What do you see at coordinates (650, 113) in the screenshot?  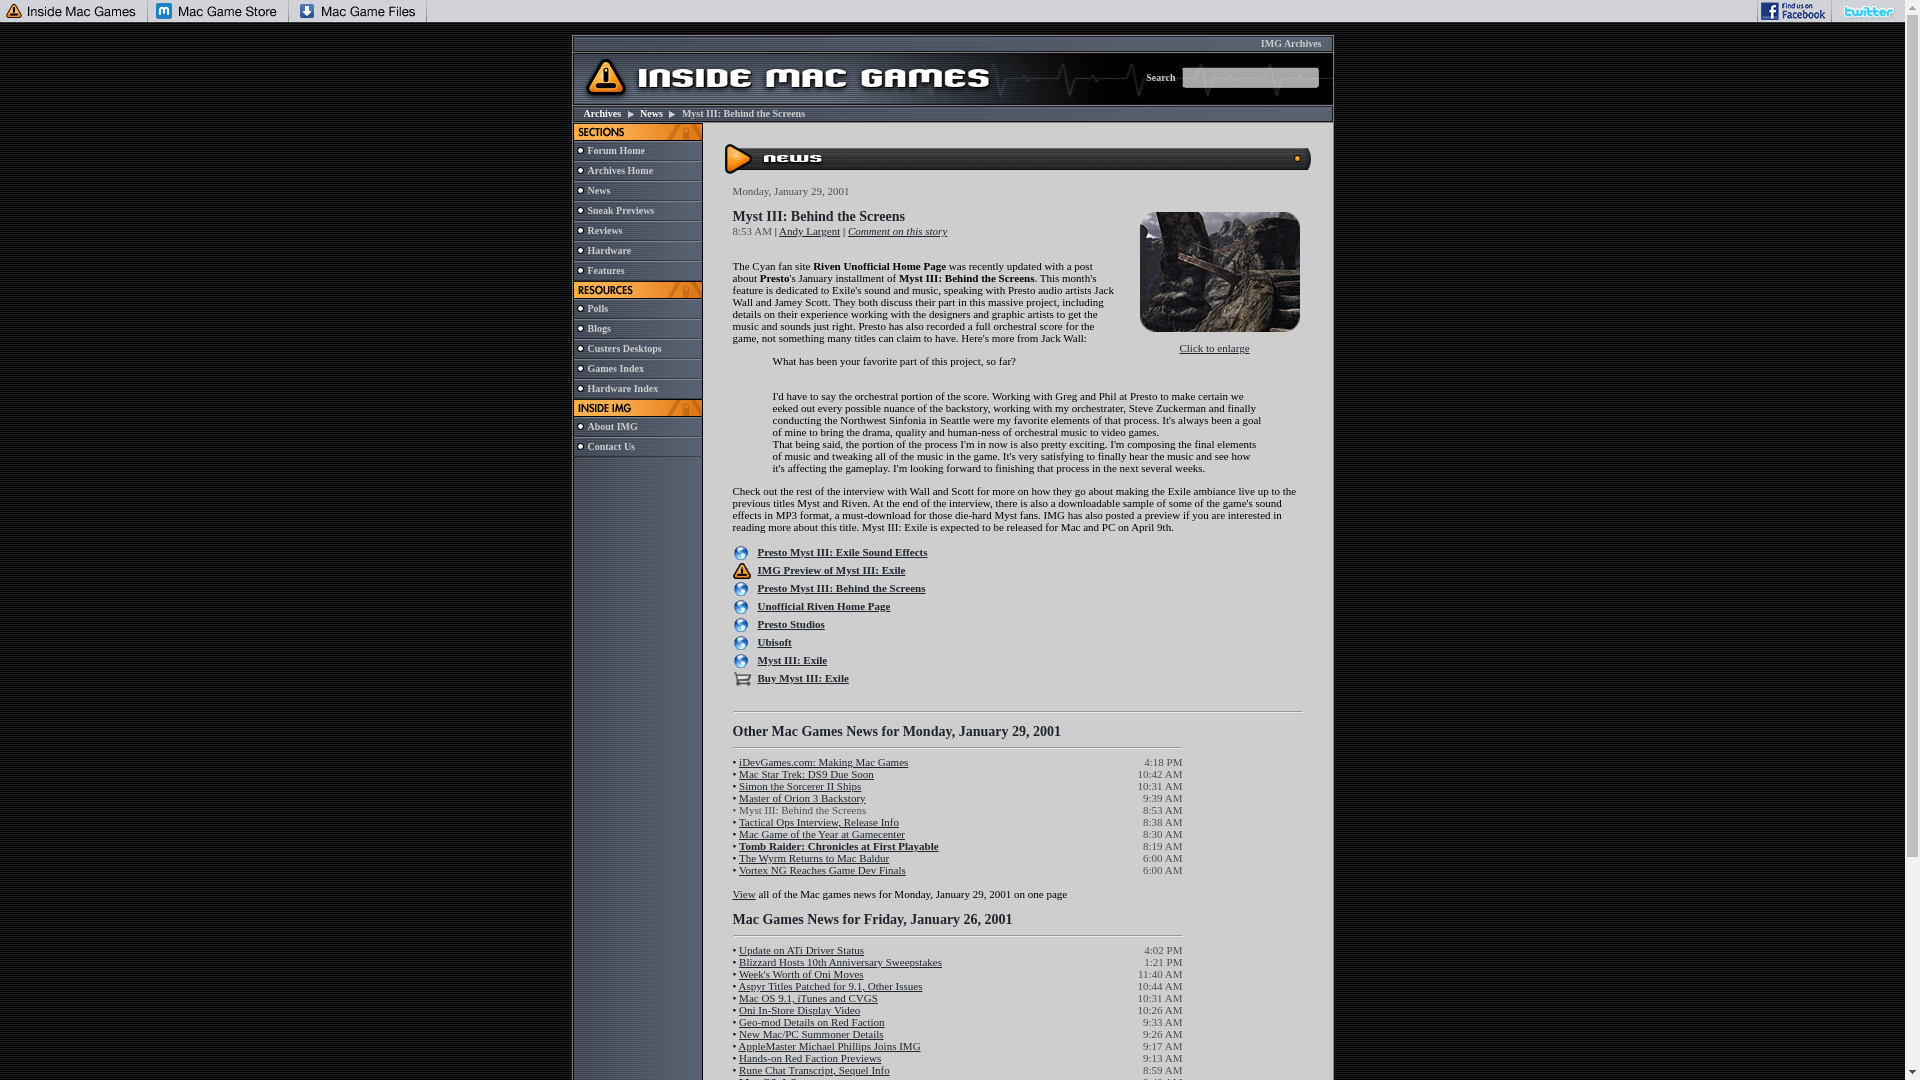 I see `News` at bounding box center [650, 113].